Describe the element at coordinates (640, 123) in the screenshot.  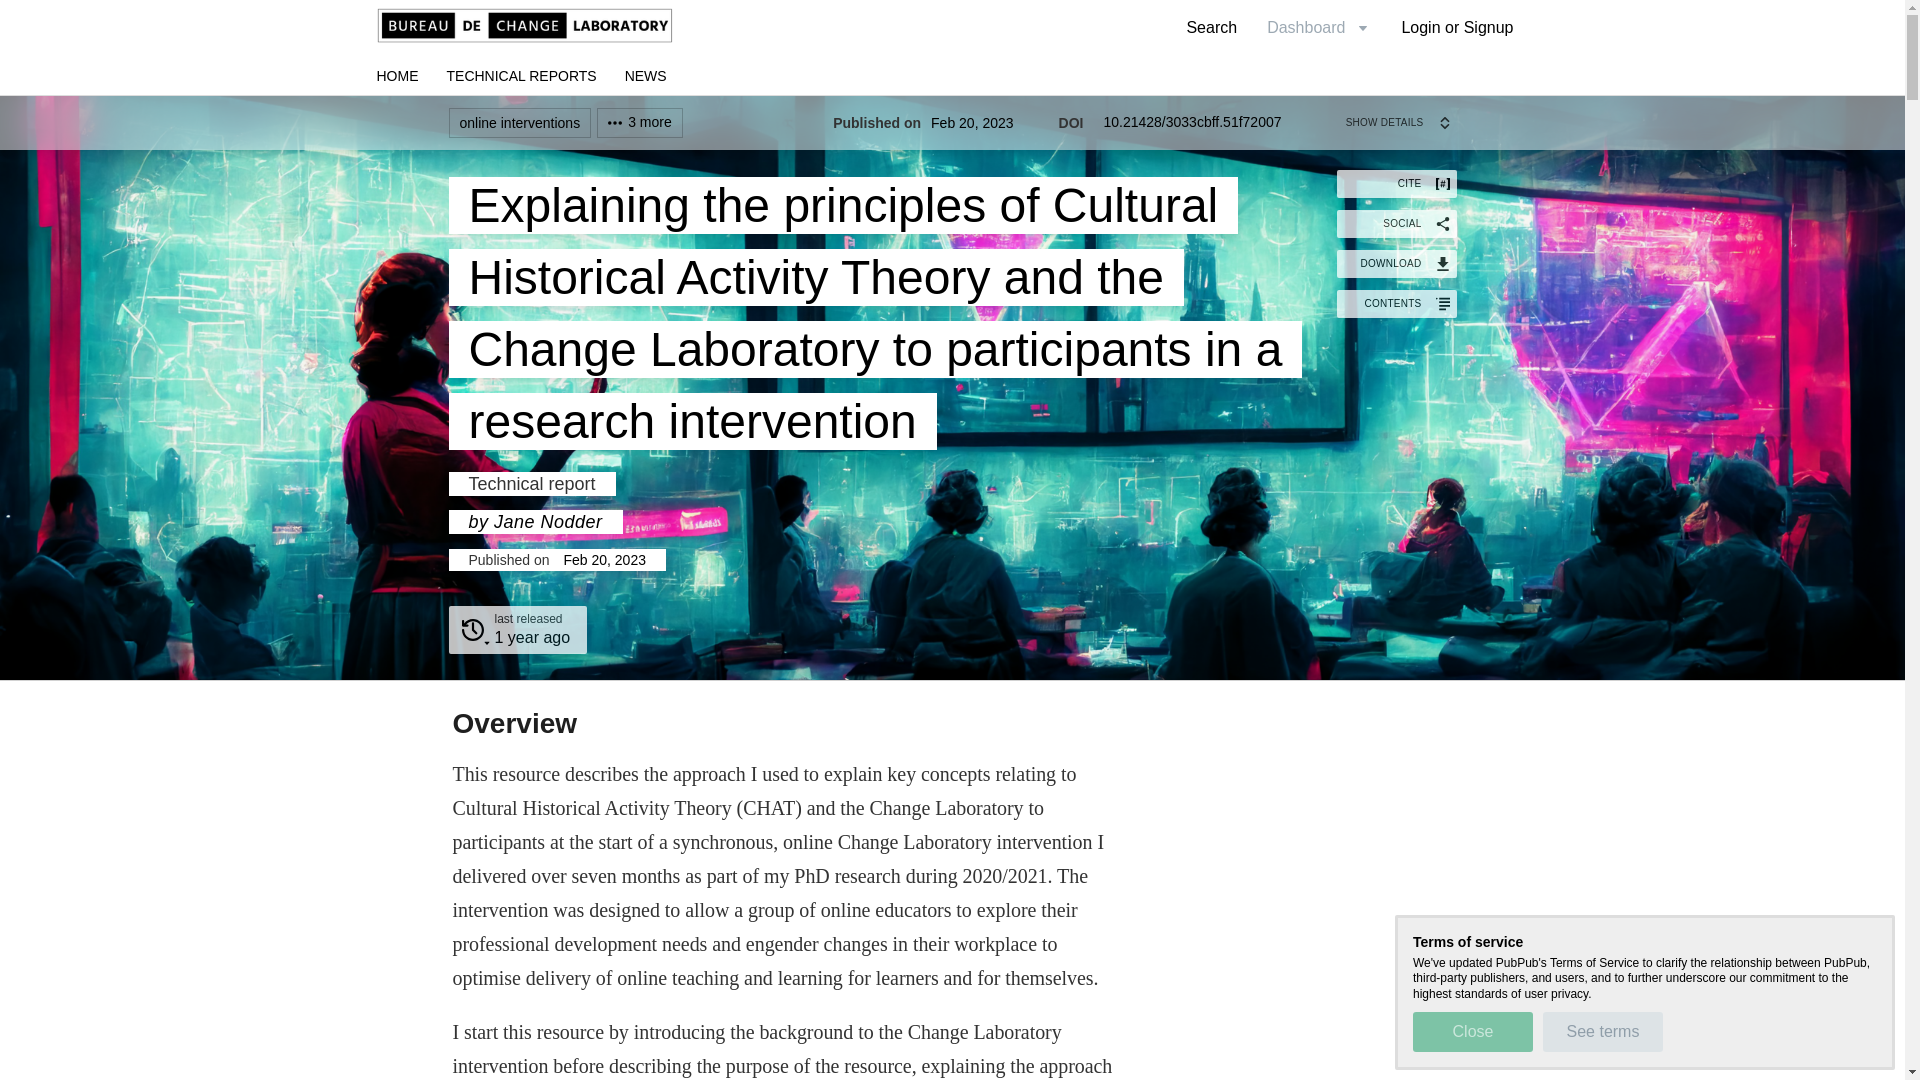
I see `SHOW DETAILS` at that location.